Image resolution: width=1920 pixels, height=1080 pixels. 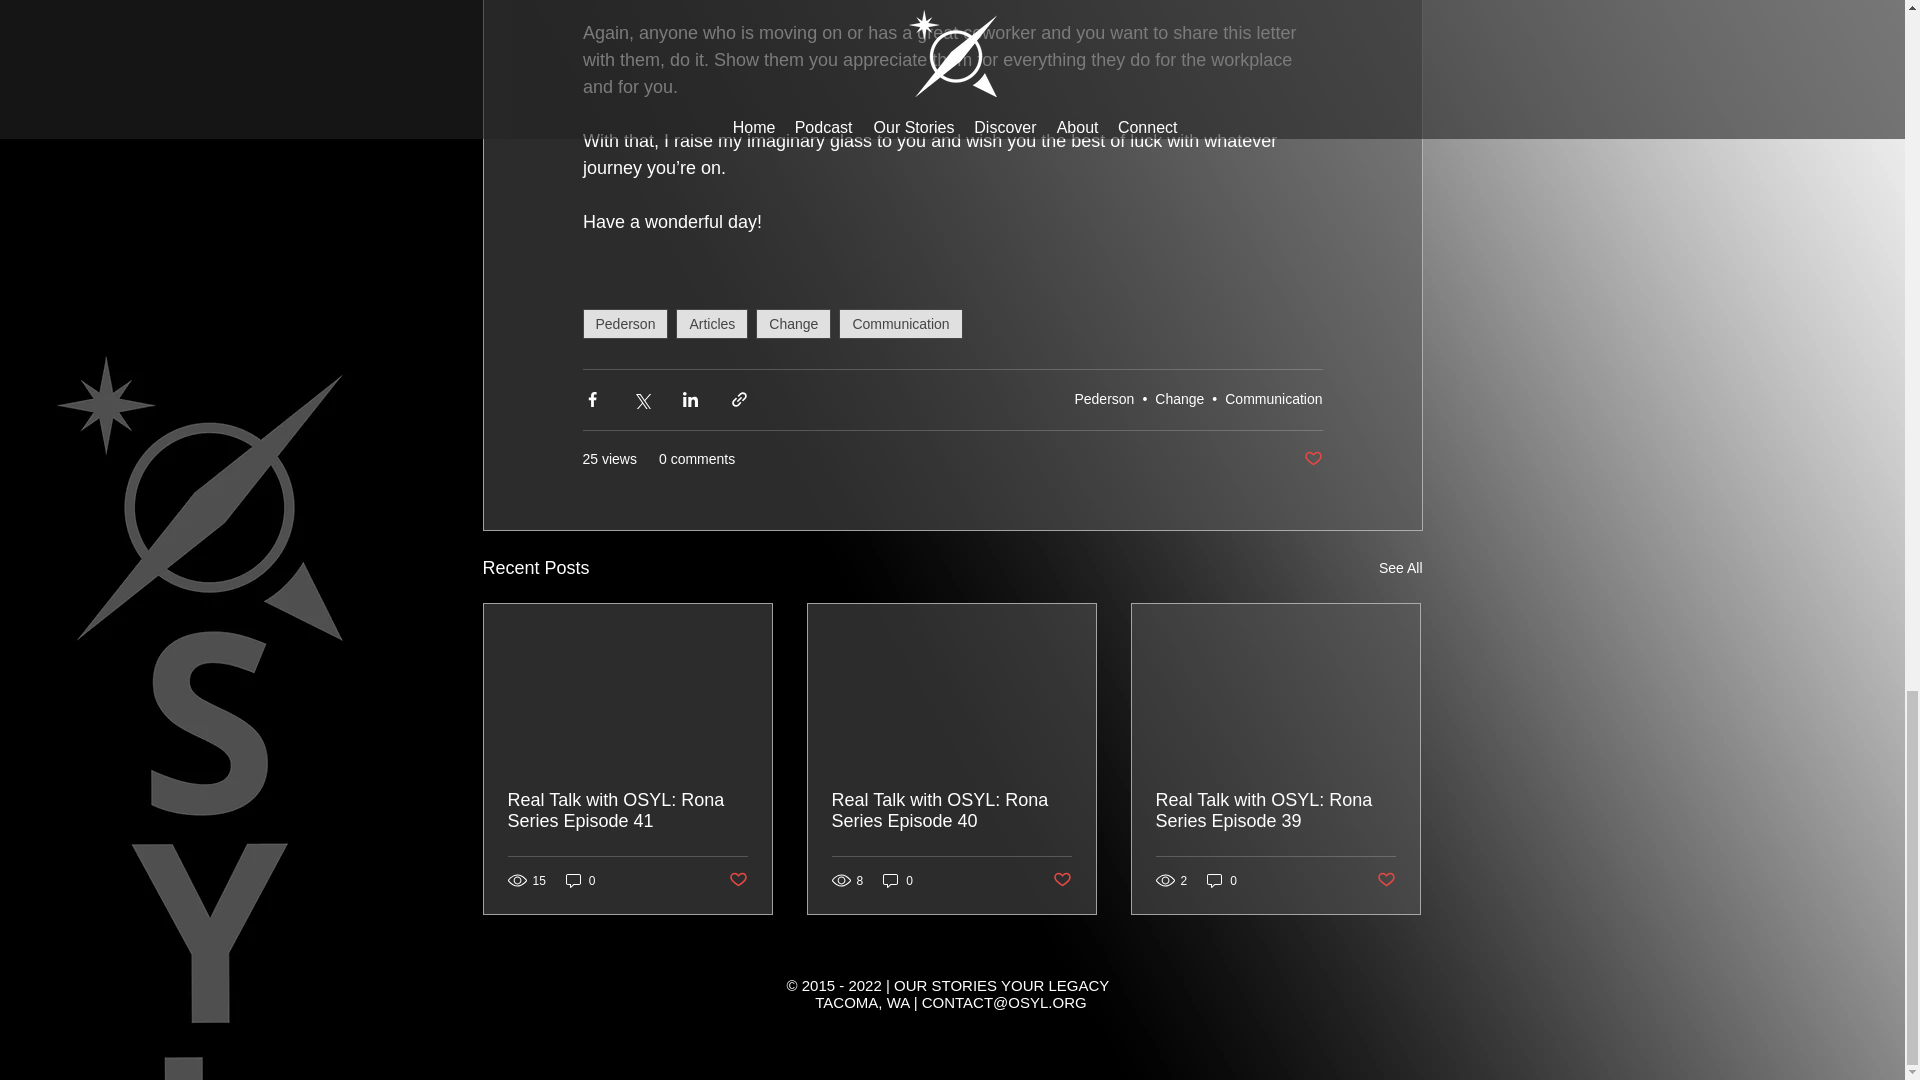 I want to click on Articles, so click(x=712, y=324).